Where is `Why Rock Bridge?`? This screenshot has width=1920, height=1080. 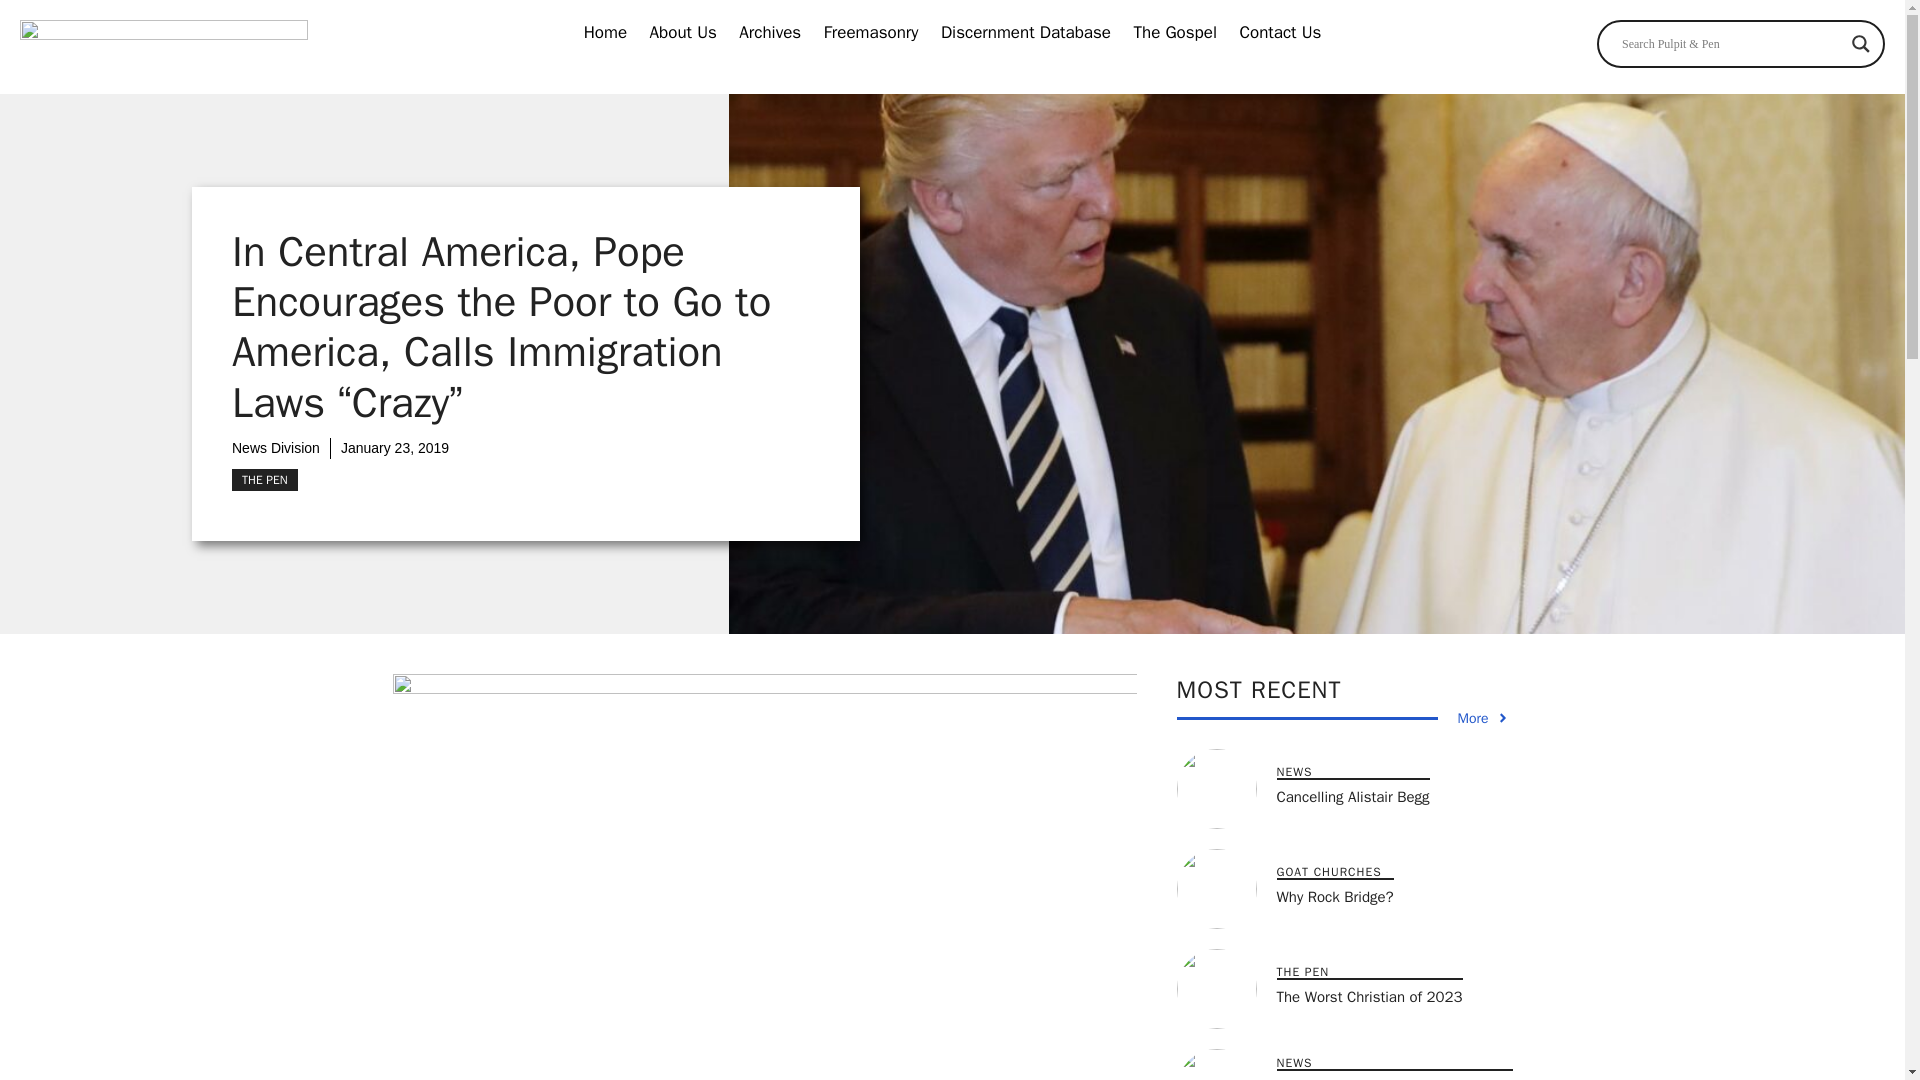
Why Rock Bridge? is located at coordinates (1334, 896).